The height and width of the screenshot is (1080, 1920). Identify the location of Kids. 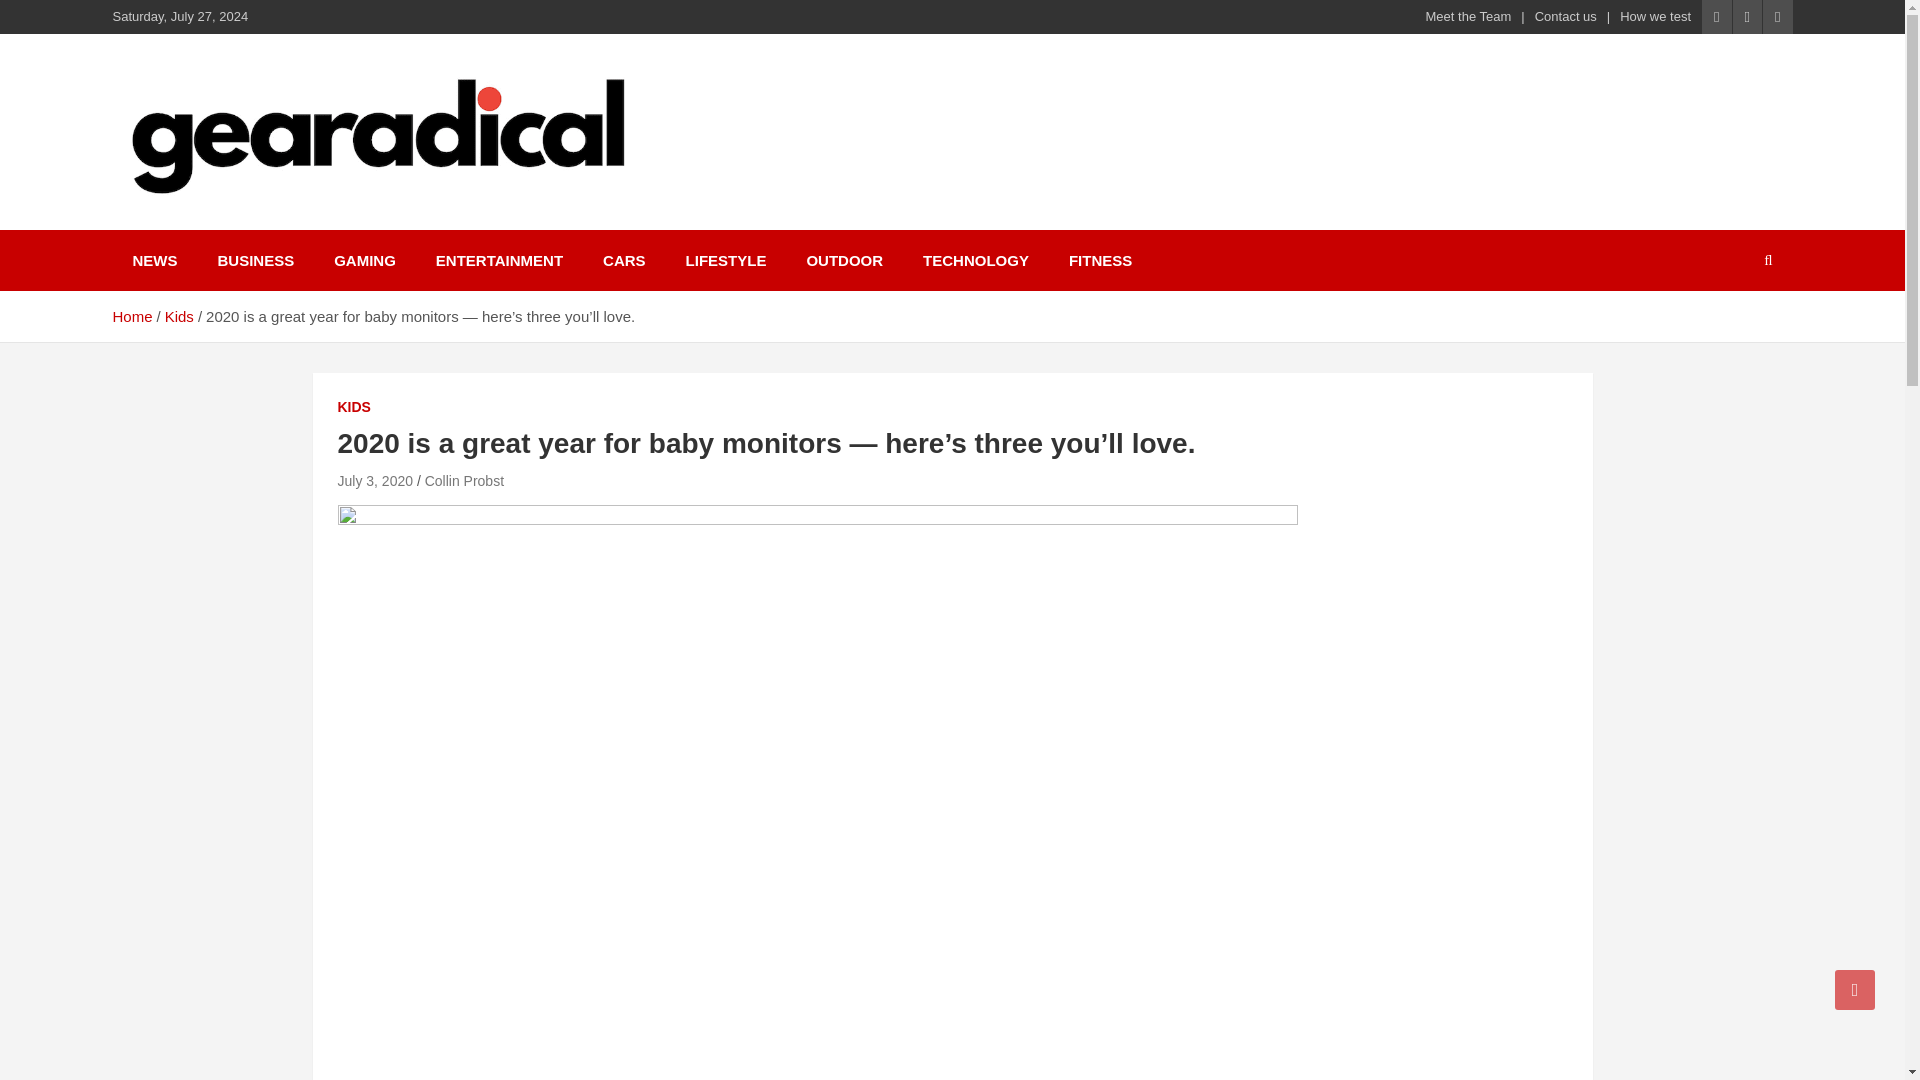
(179, 316).